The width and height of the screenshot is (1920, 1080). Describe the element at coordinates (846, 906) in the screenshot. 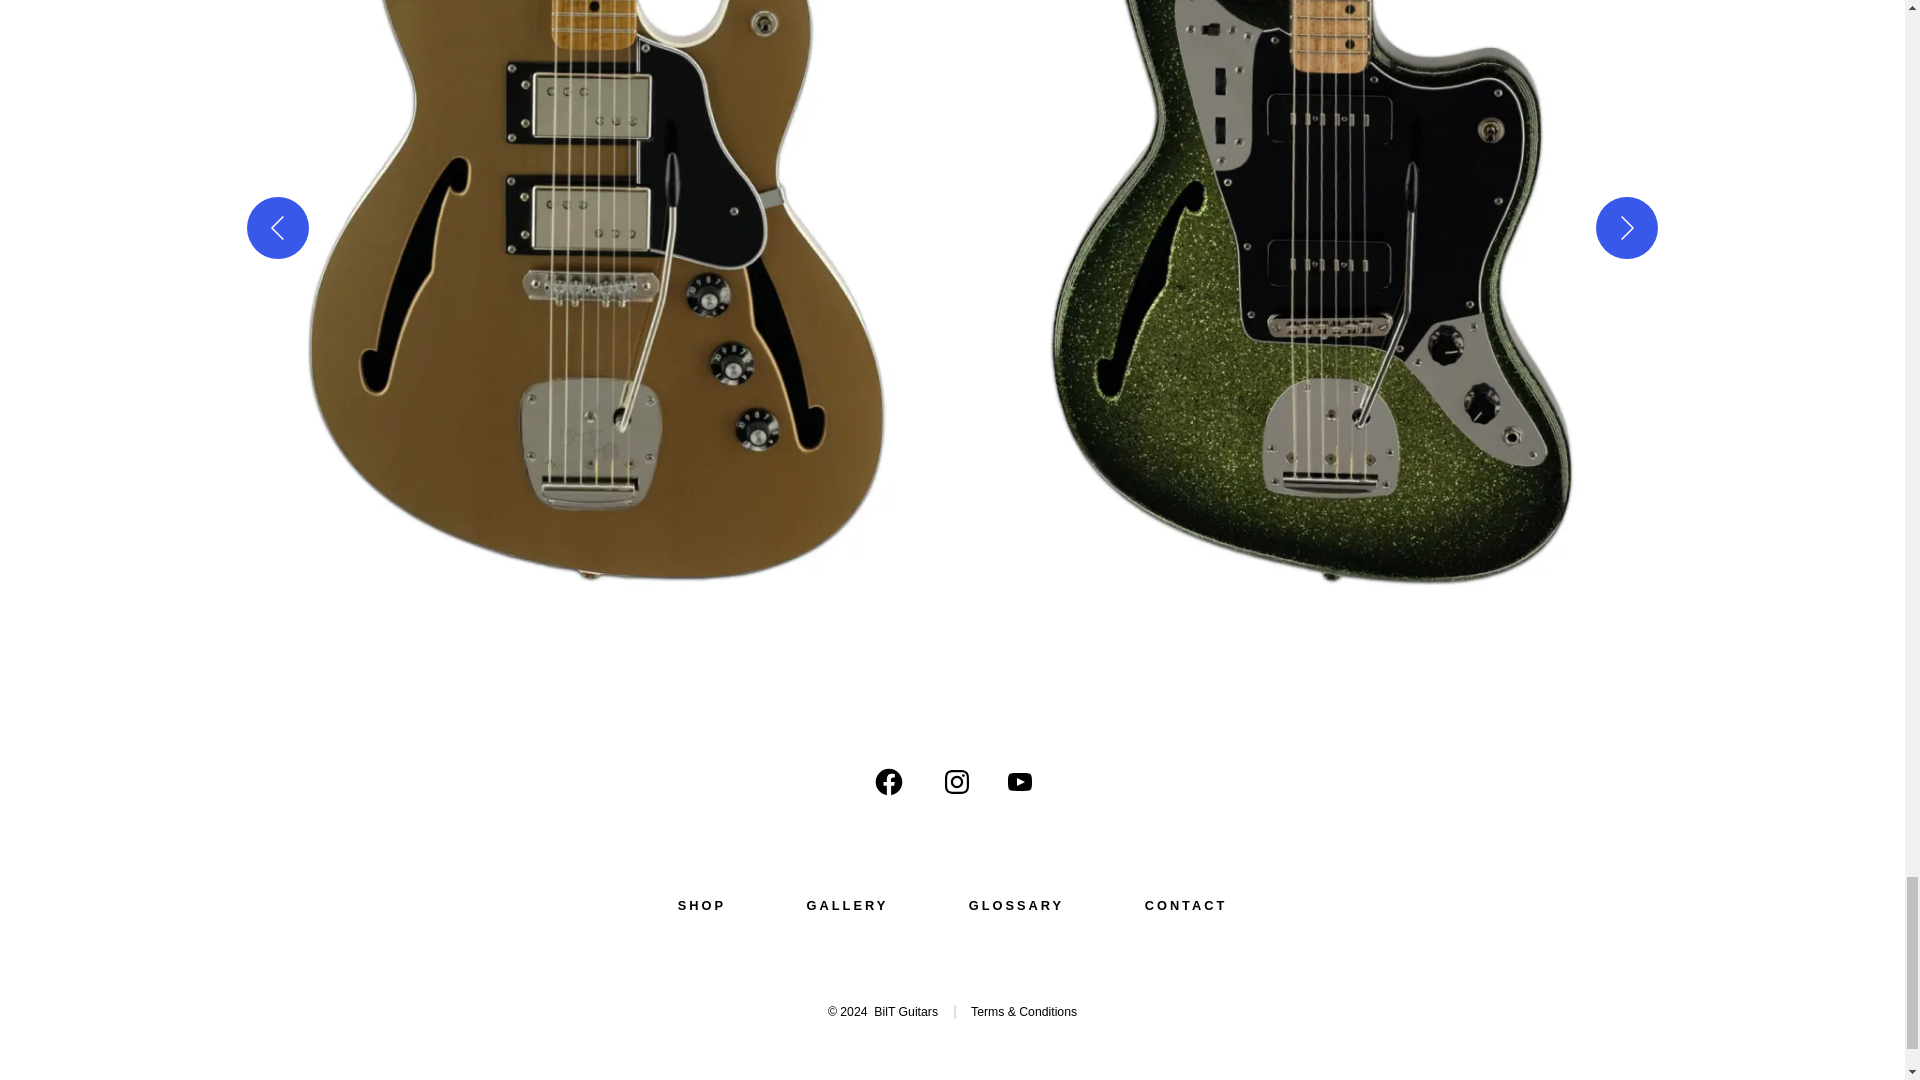

I see `GALLERY` at that location.